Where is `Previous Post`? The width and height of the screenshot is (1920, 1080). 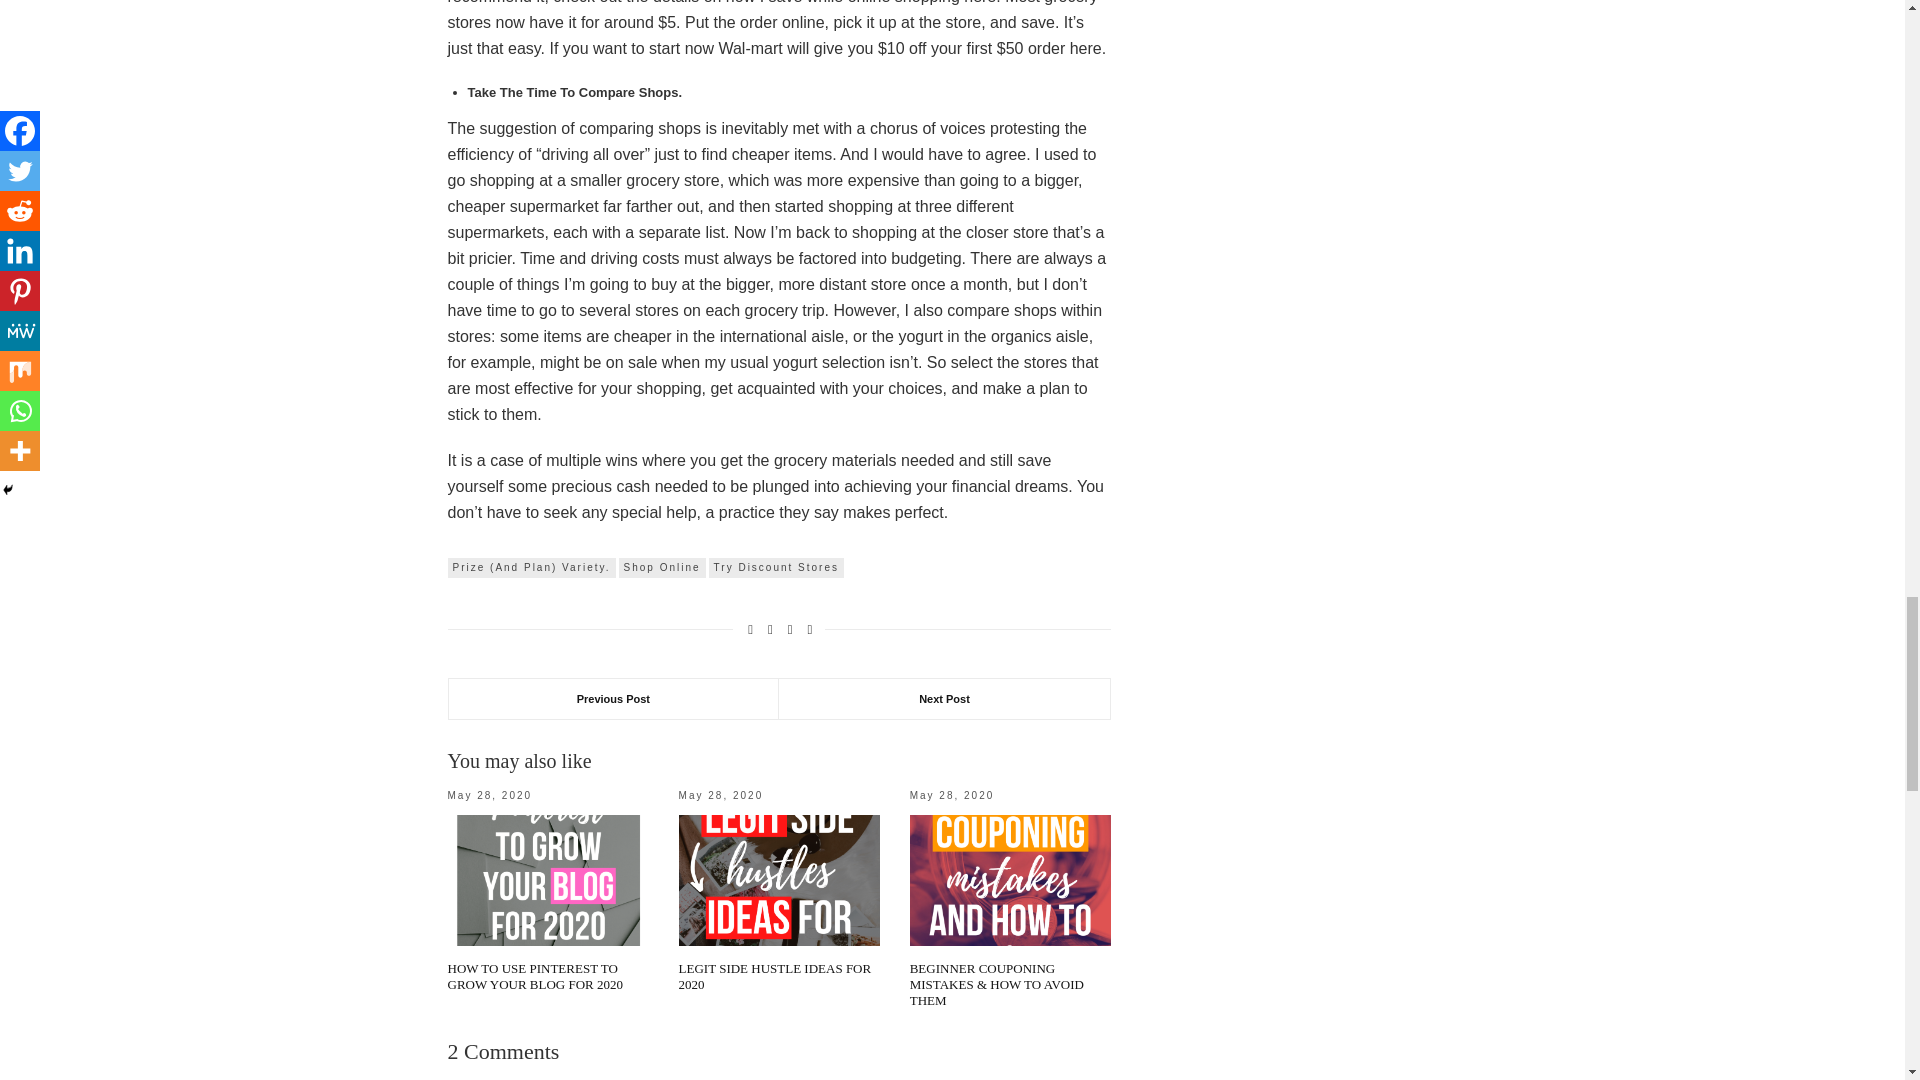 Previous Post is located at coordinates (613, 699).